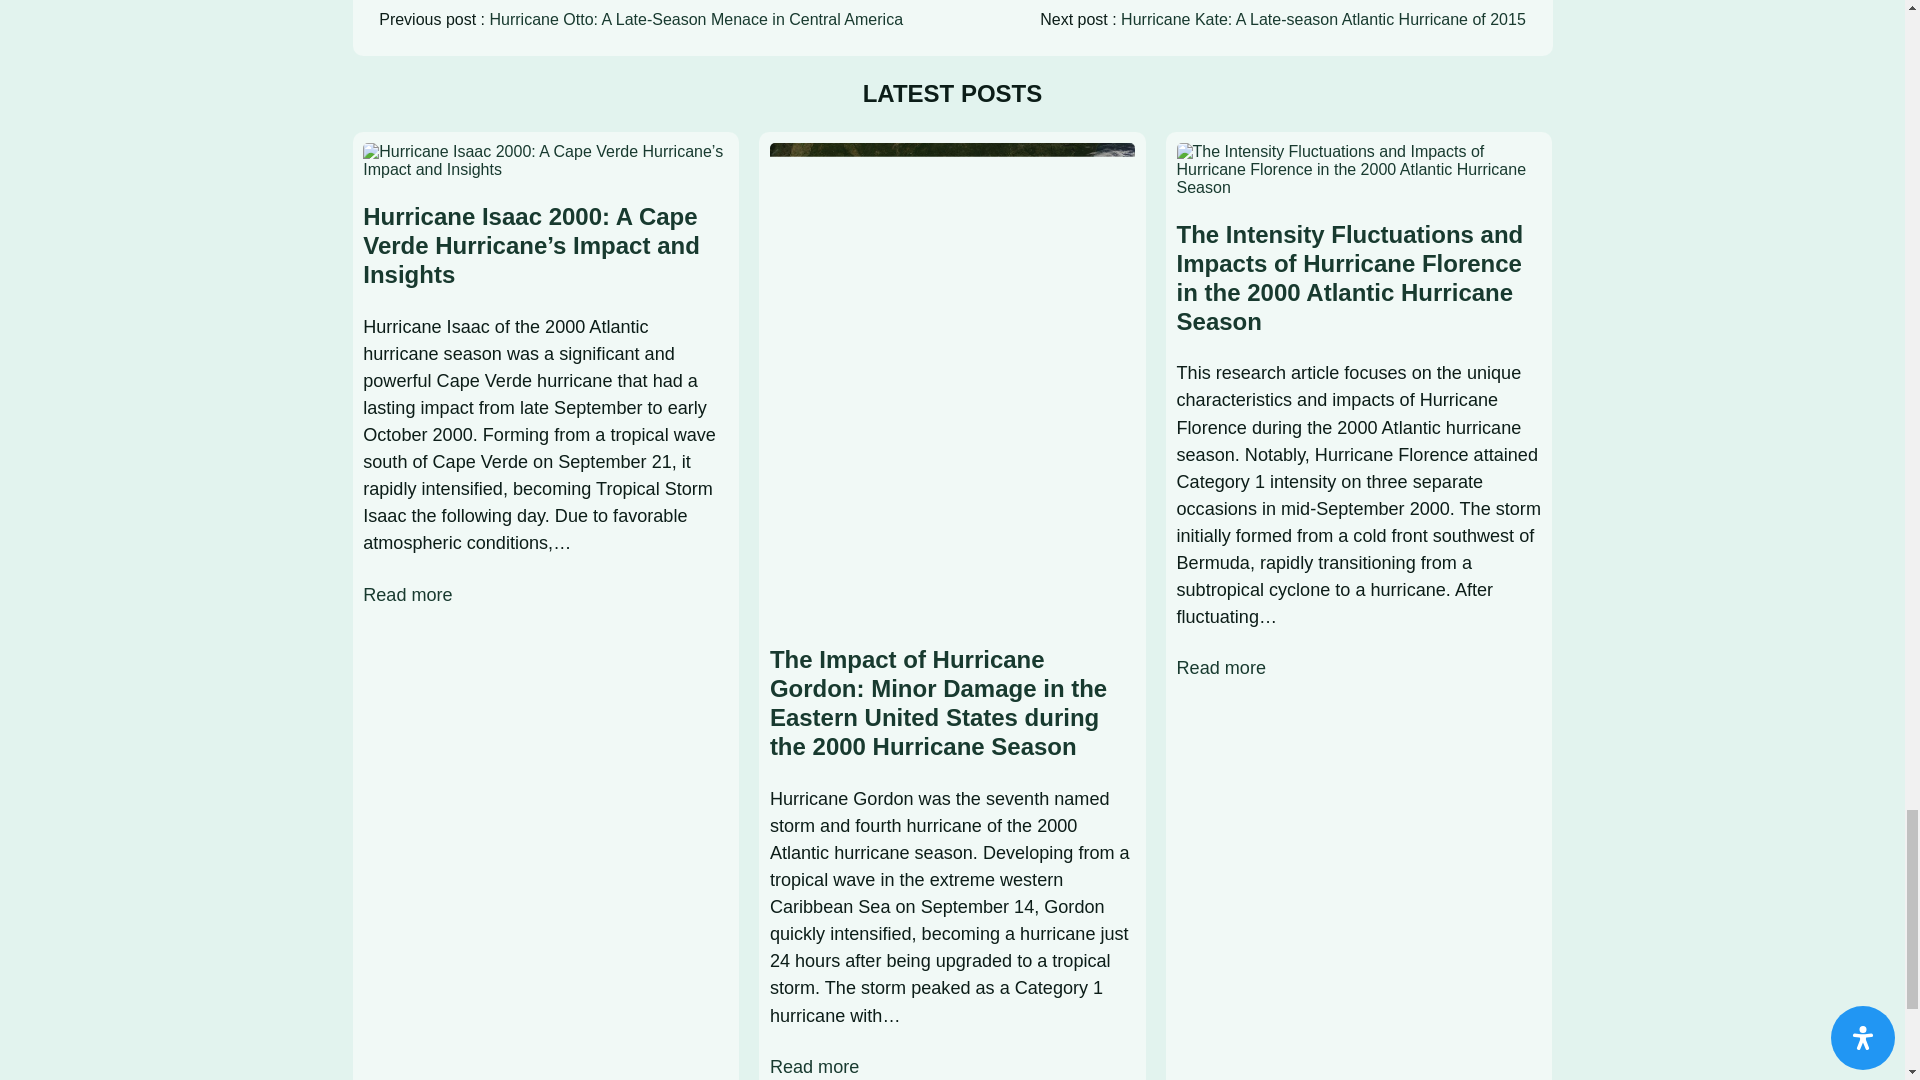  I want to click on Hurricane Kate: A Late-season Atlantic Hurricane of 2015, so click(1324, 19).